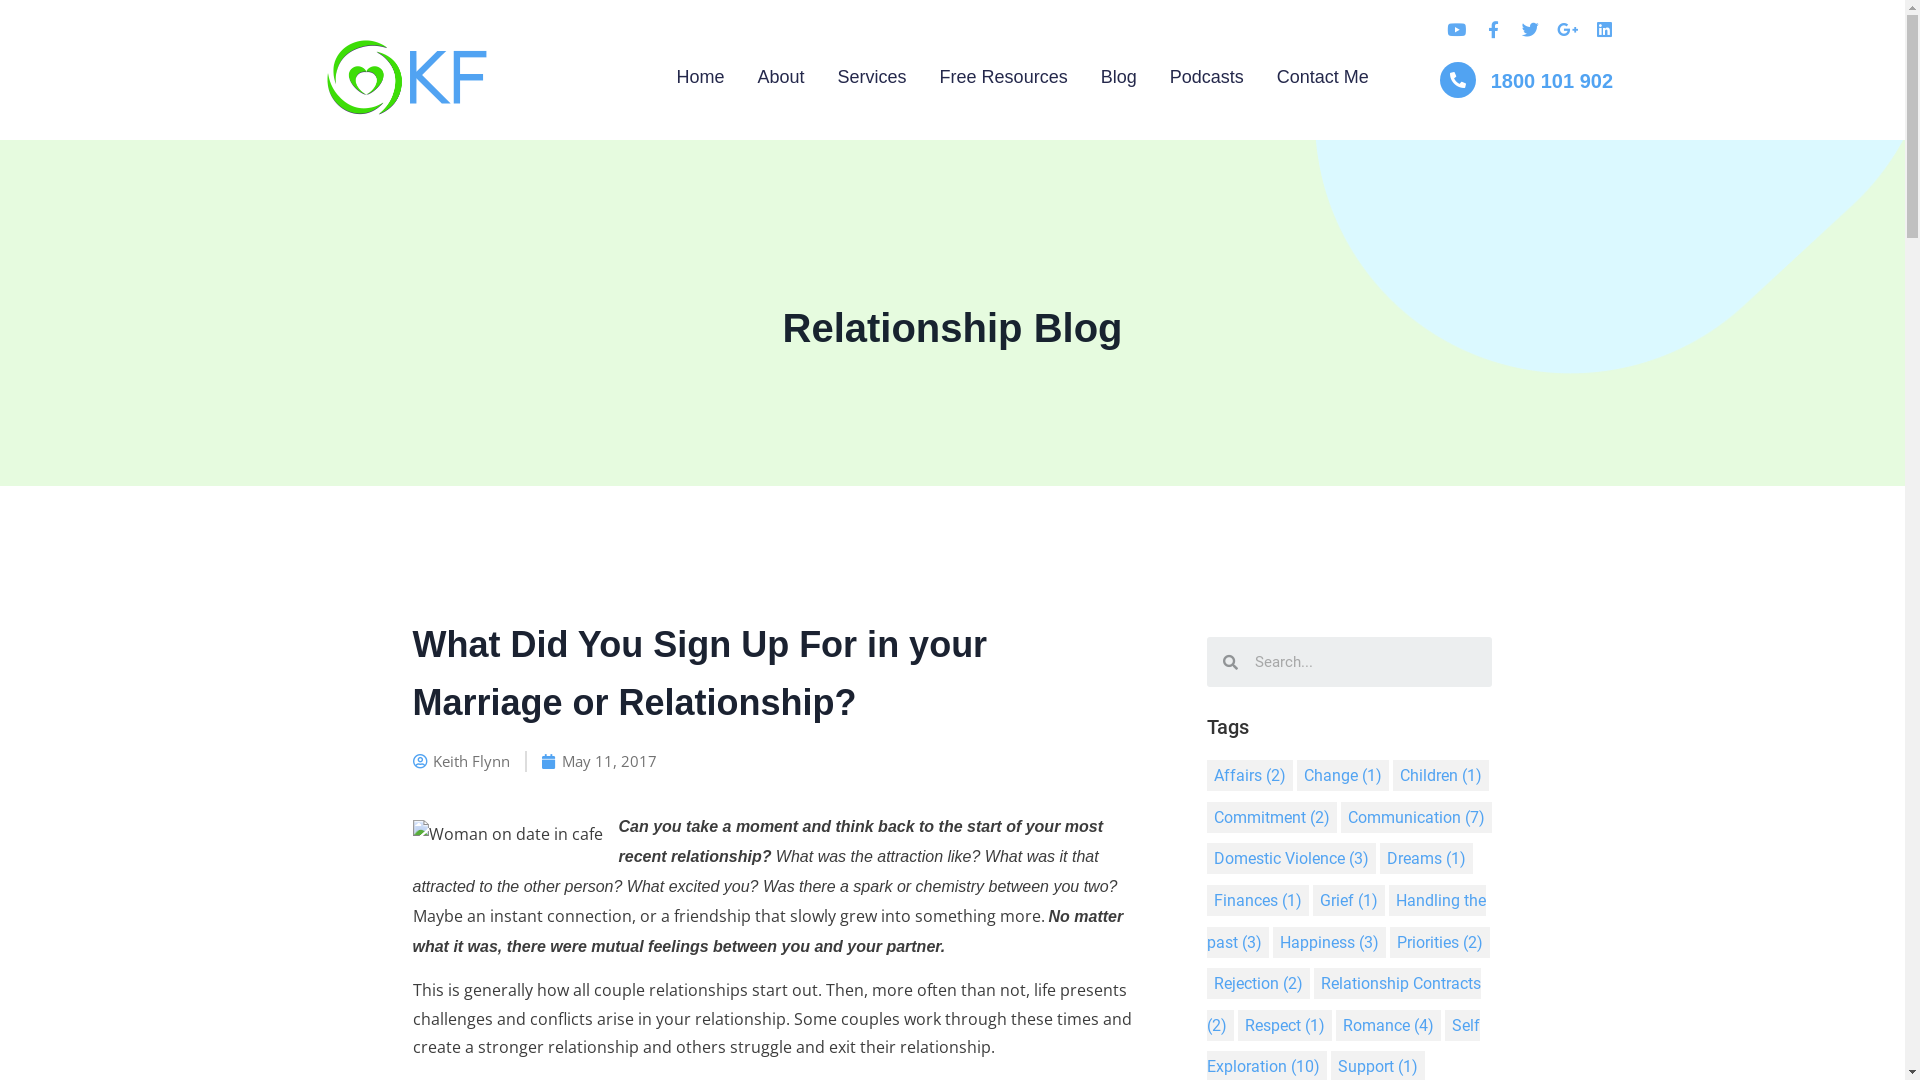  I want to click on Podcasts, so click(1190, 78).